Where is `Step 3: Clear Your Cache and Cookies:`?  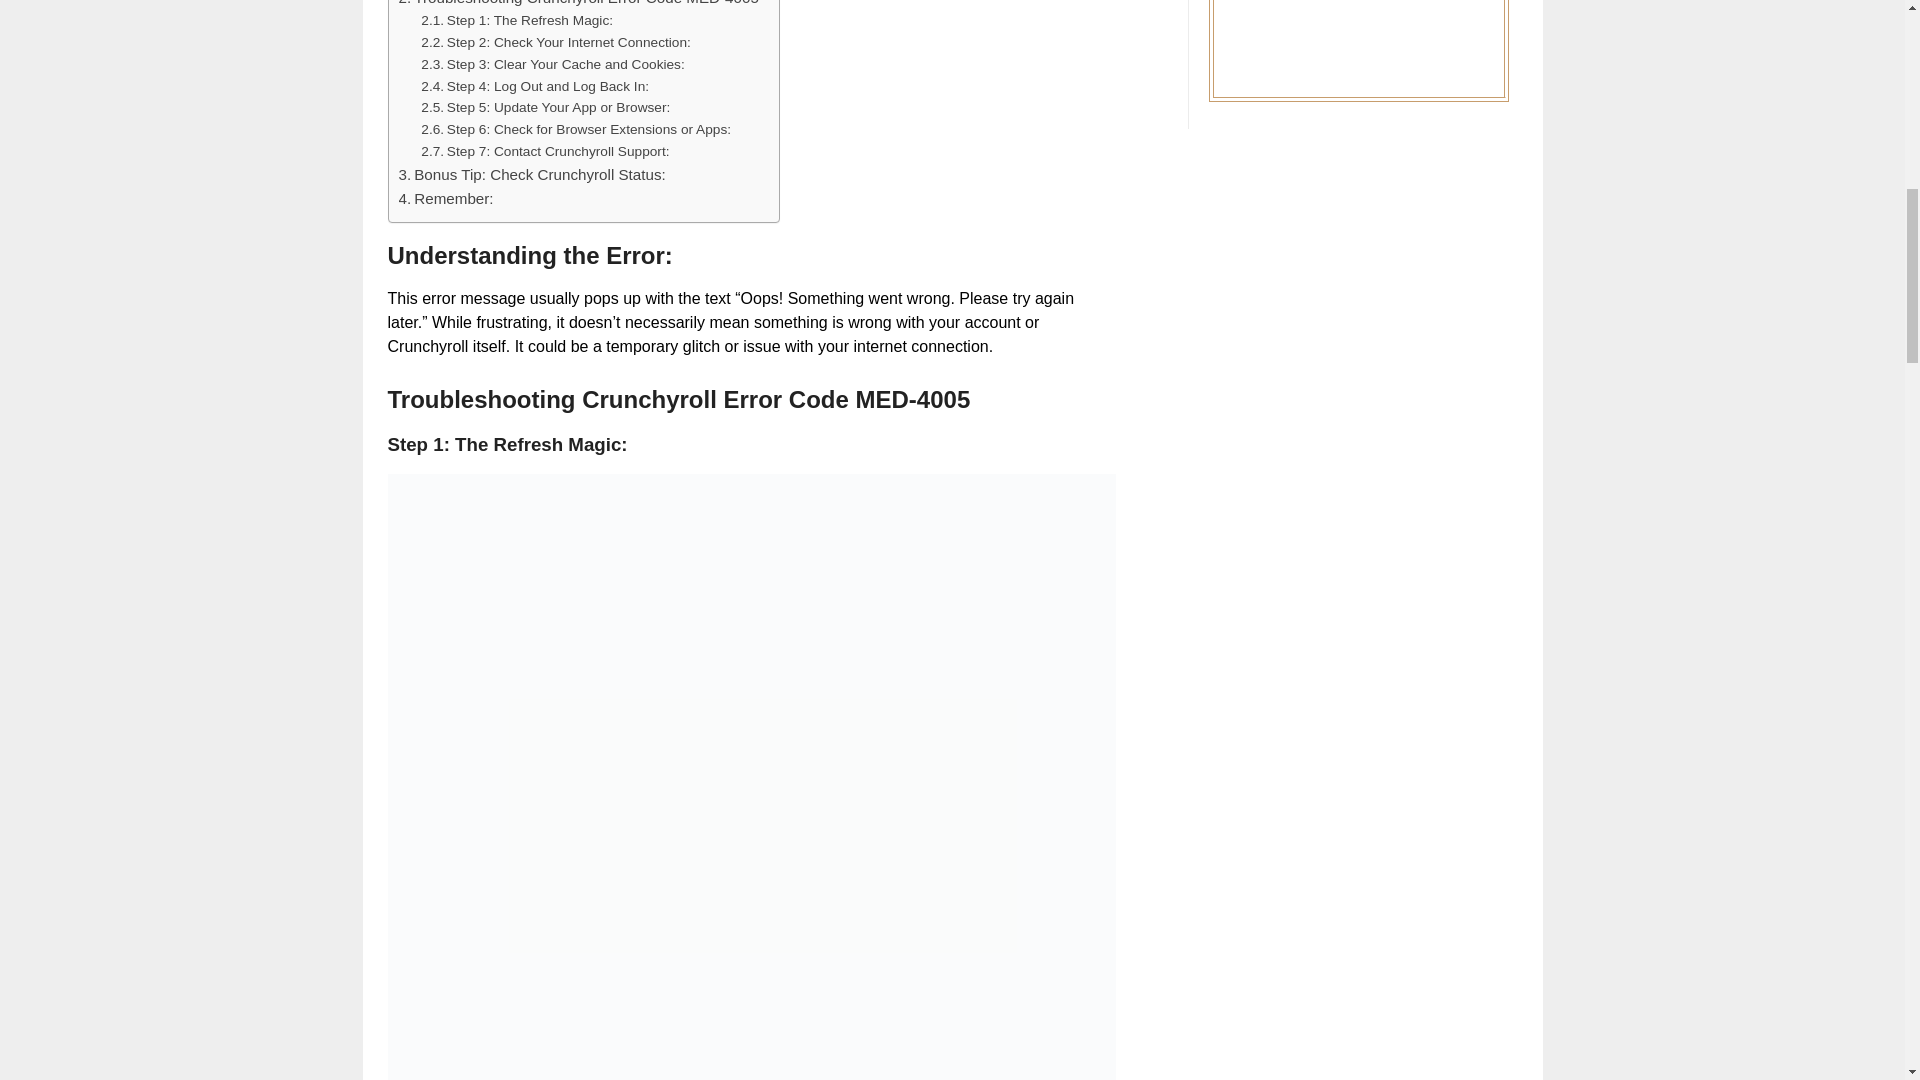
Step 3: Clear Your Cache and Cookies: is located at coordinates (552, 64).